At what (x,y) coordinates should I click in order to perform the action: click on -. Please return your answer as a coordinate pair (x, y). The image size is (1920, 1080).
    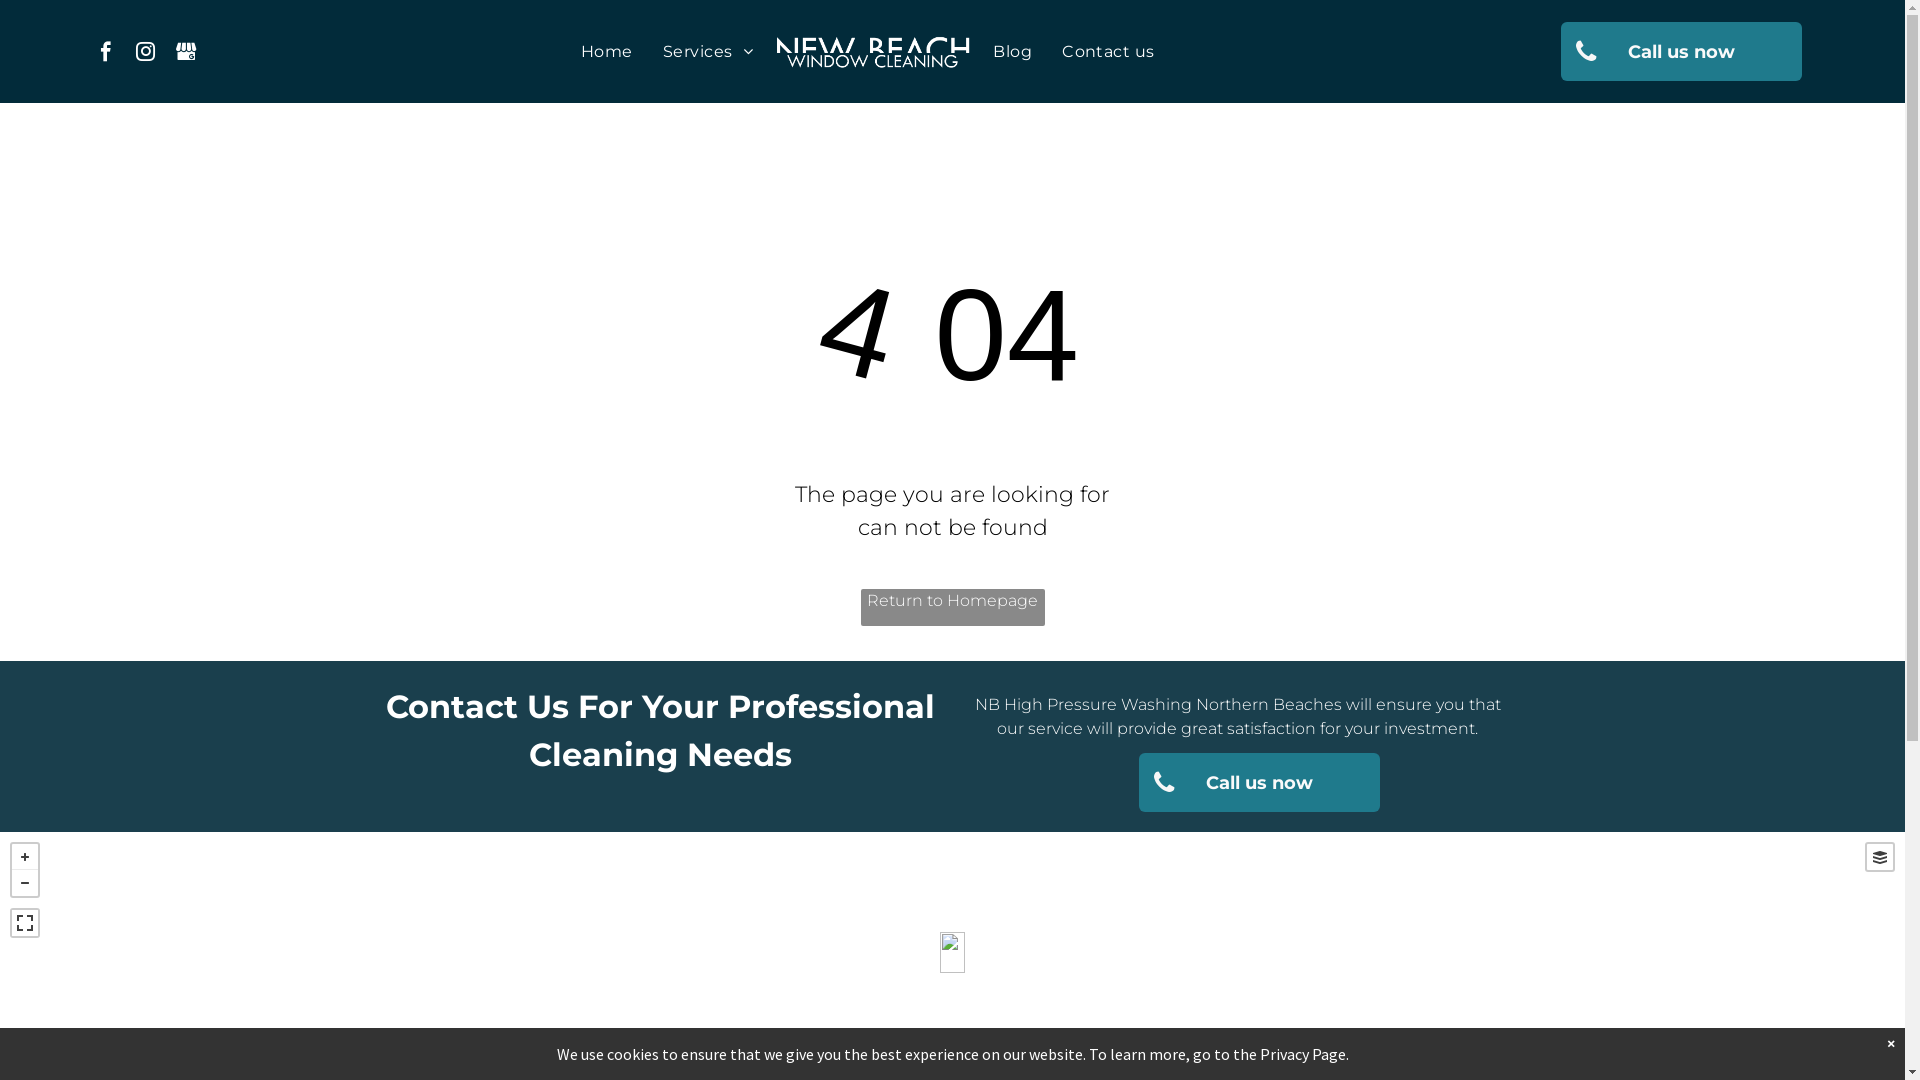
    Looking at the image, I should click on (25, 883).